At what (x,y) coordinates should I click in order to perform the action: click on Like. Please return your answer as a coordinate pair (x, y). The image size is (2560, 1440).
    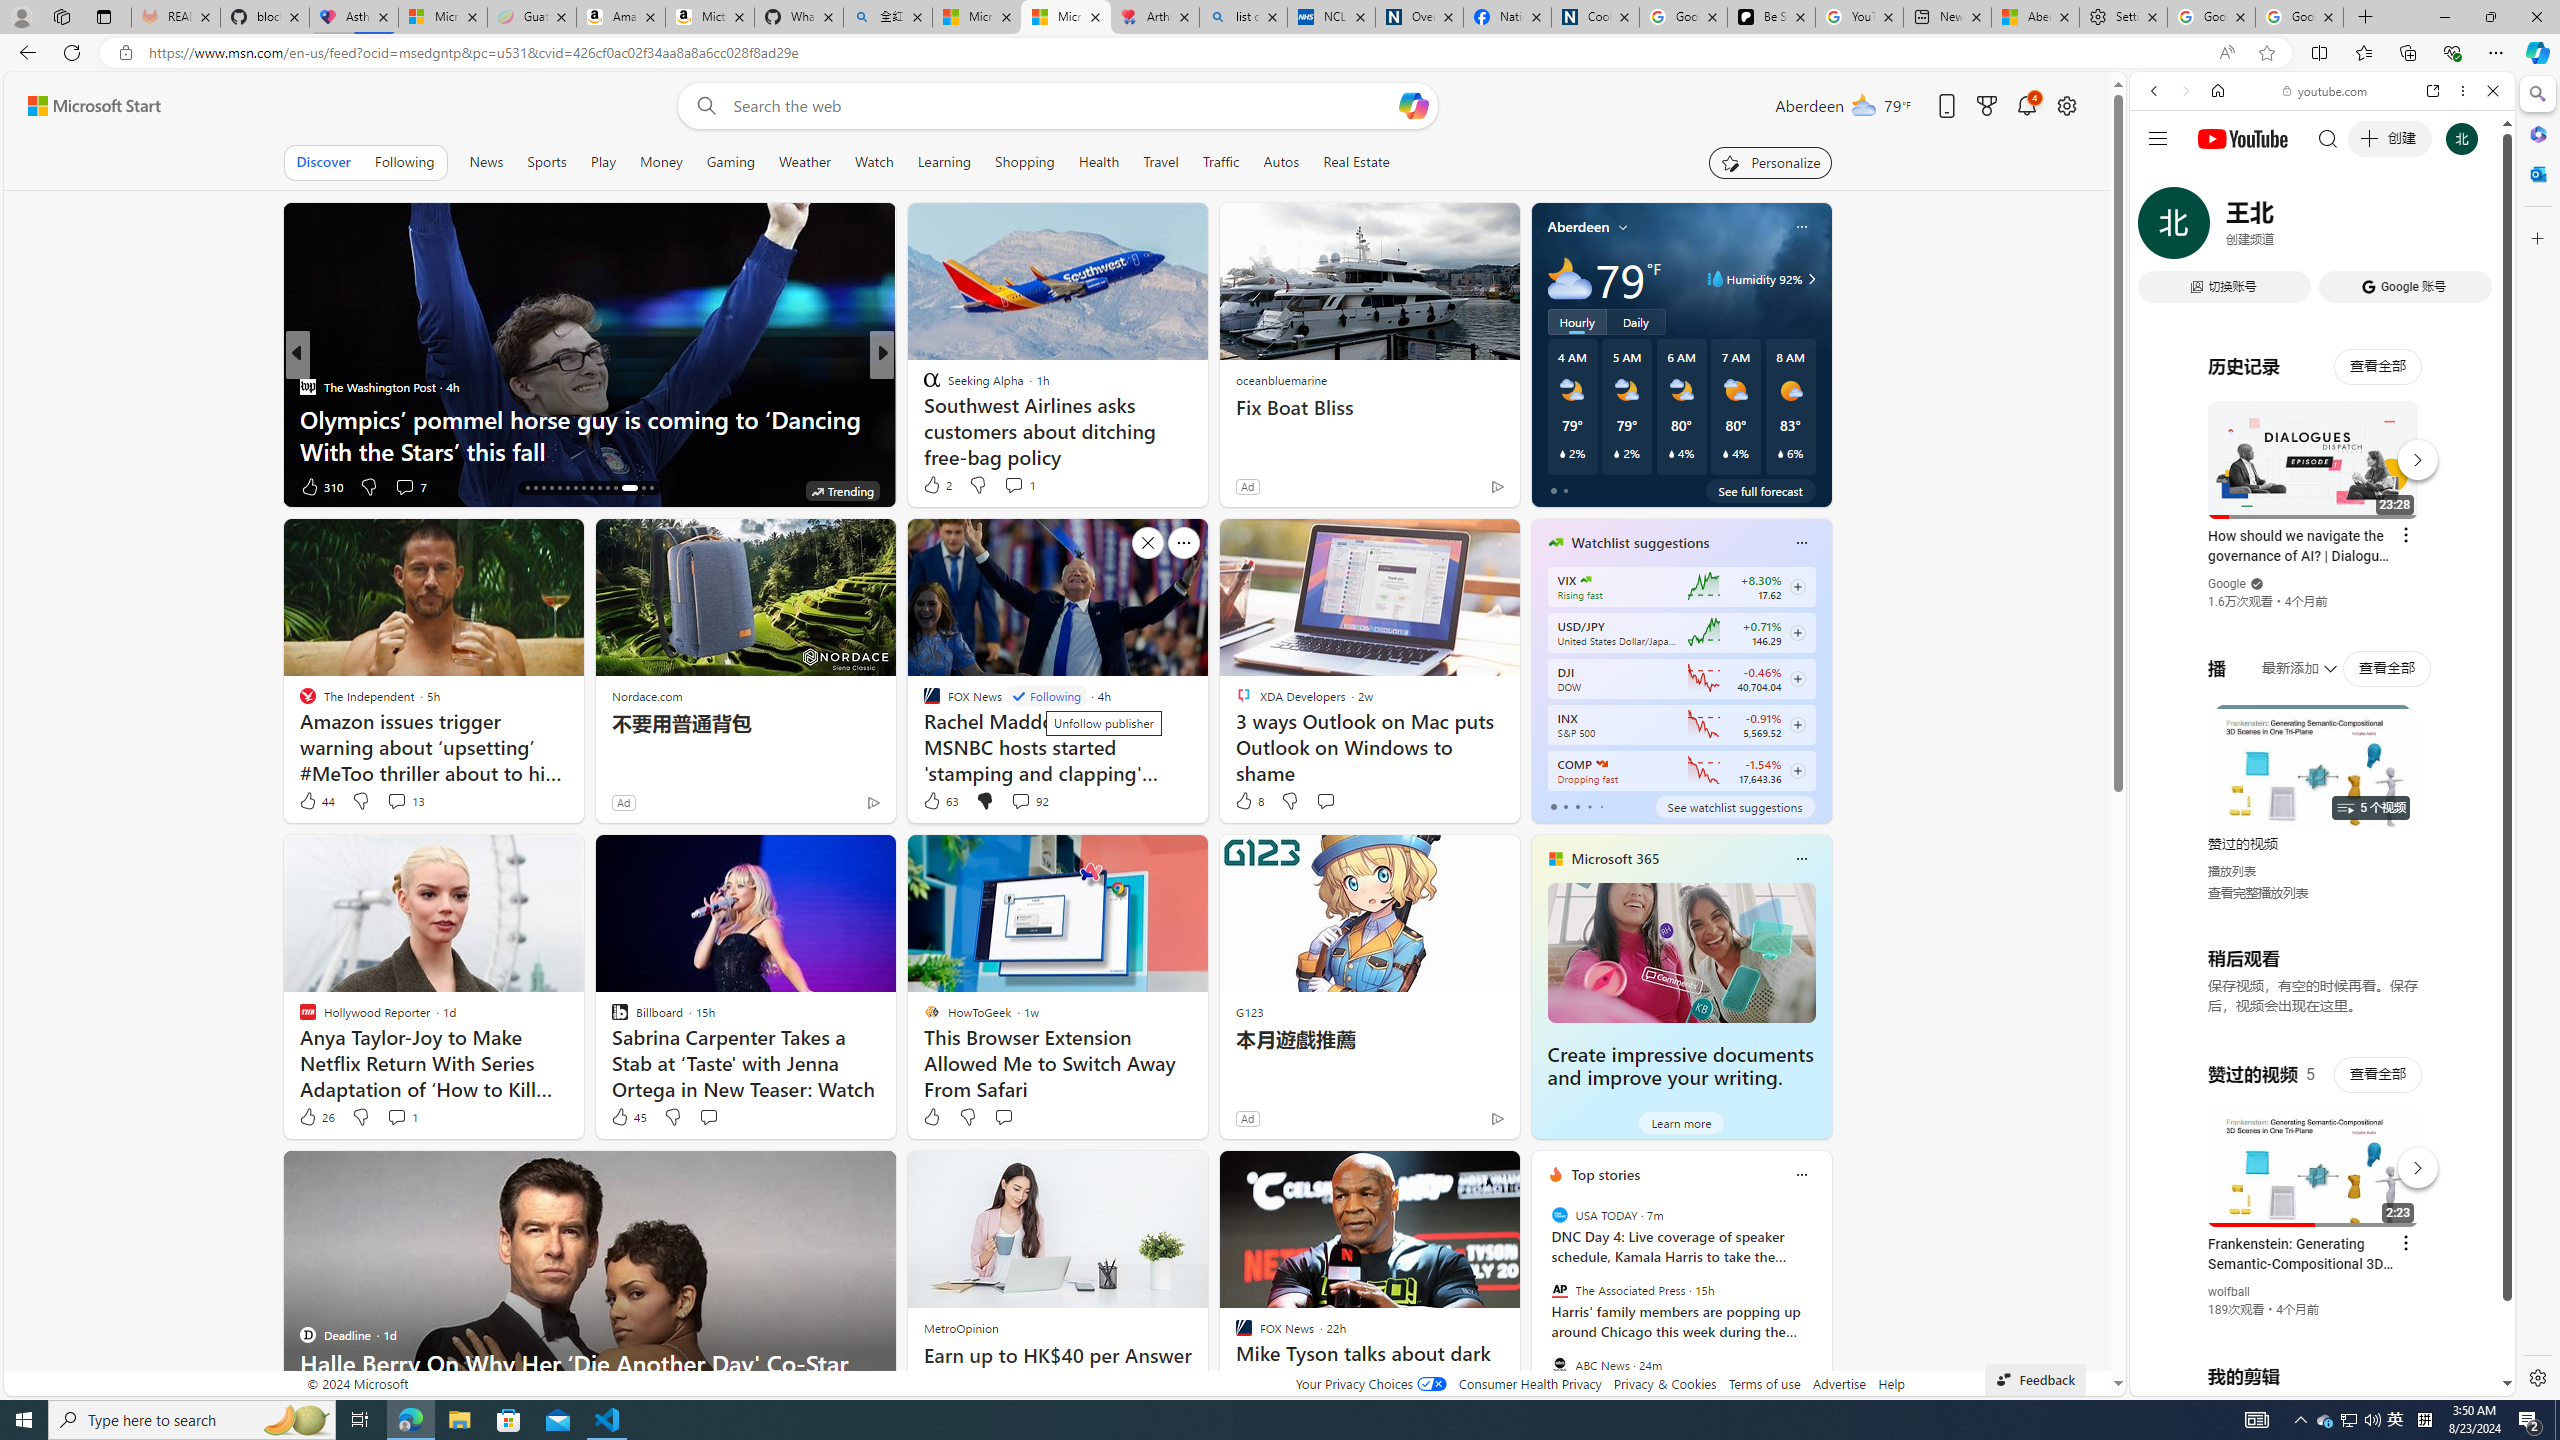
    Looking at the image, I should click on (931, 1116).